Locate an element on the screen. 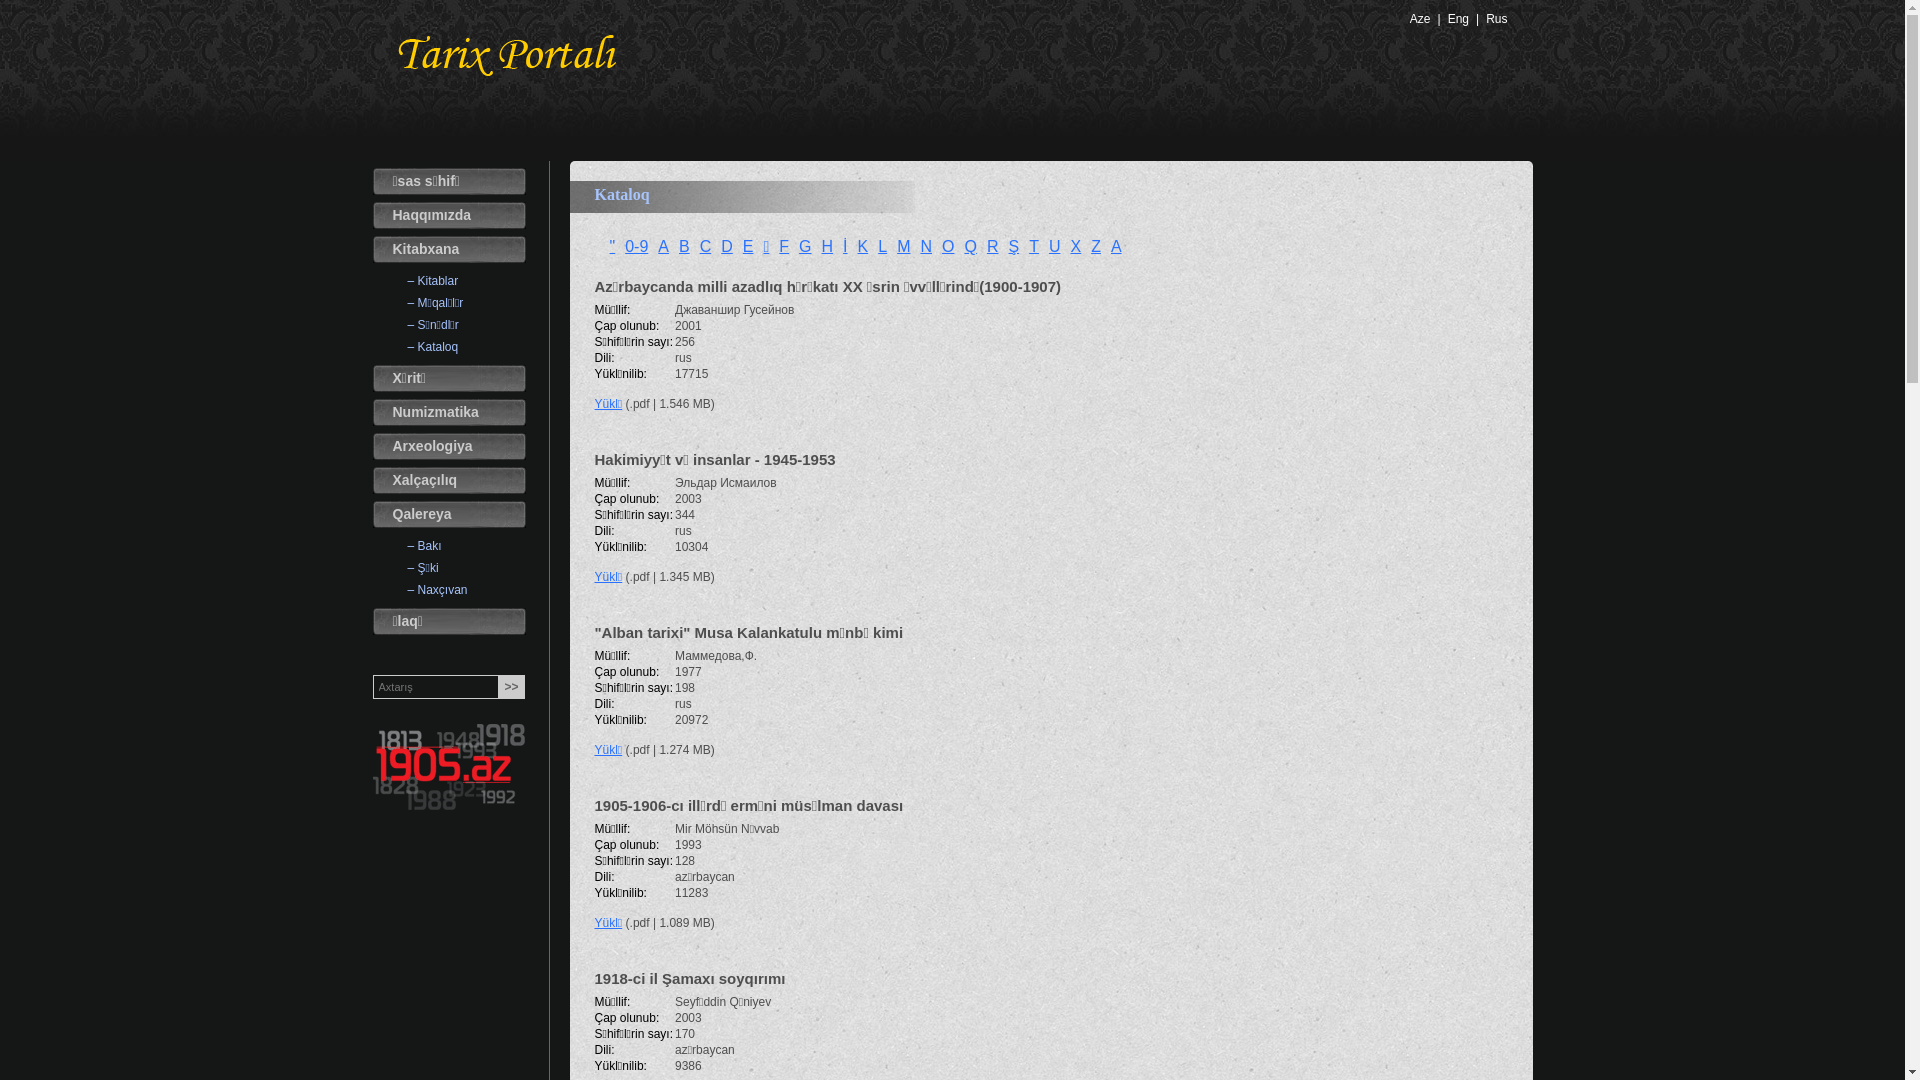 This screenshot has height=1080, width=1920. M is located at coordinates (904, 246).